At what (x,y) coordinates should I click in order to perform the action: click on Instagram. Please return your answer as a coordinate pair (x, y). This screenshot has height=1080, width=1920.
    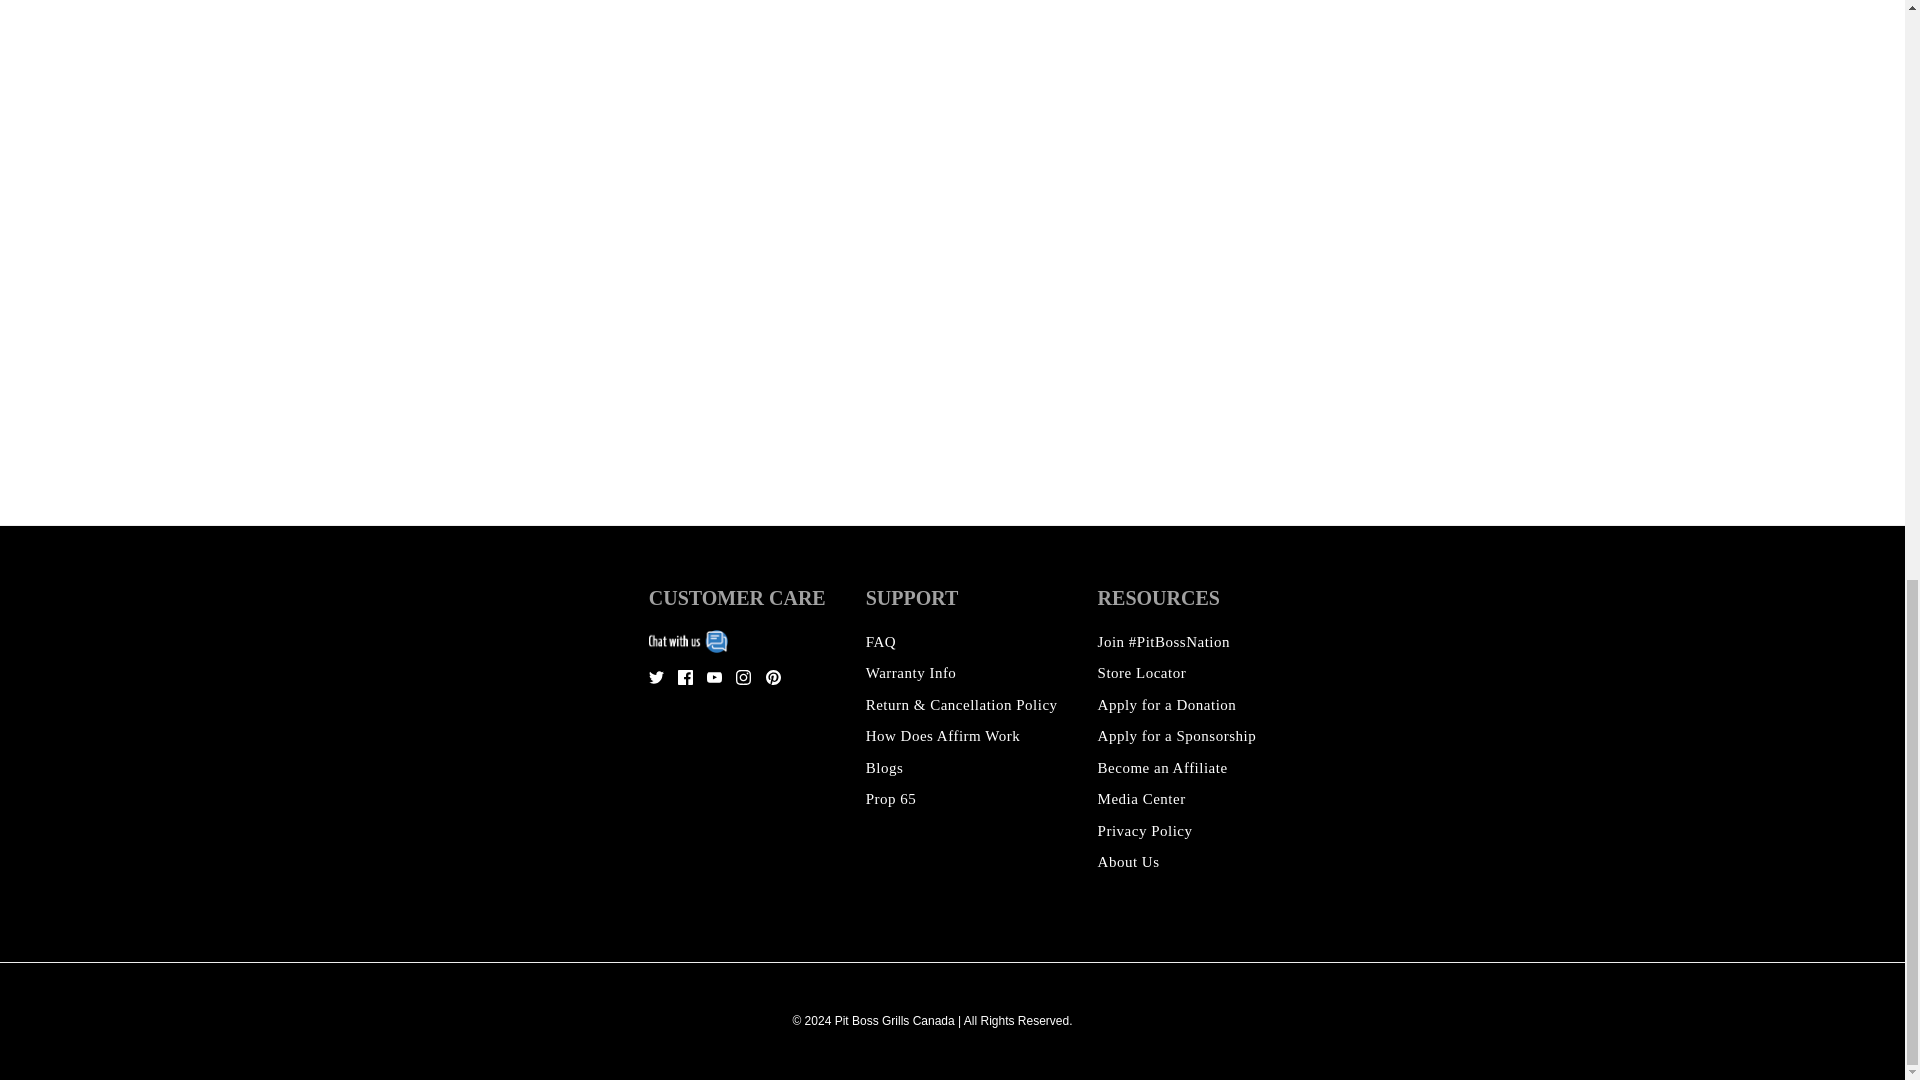
    Looking at the image, I should click on (742, 676).